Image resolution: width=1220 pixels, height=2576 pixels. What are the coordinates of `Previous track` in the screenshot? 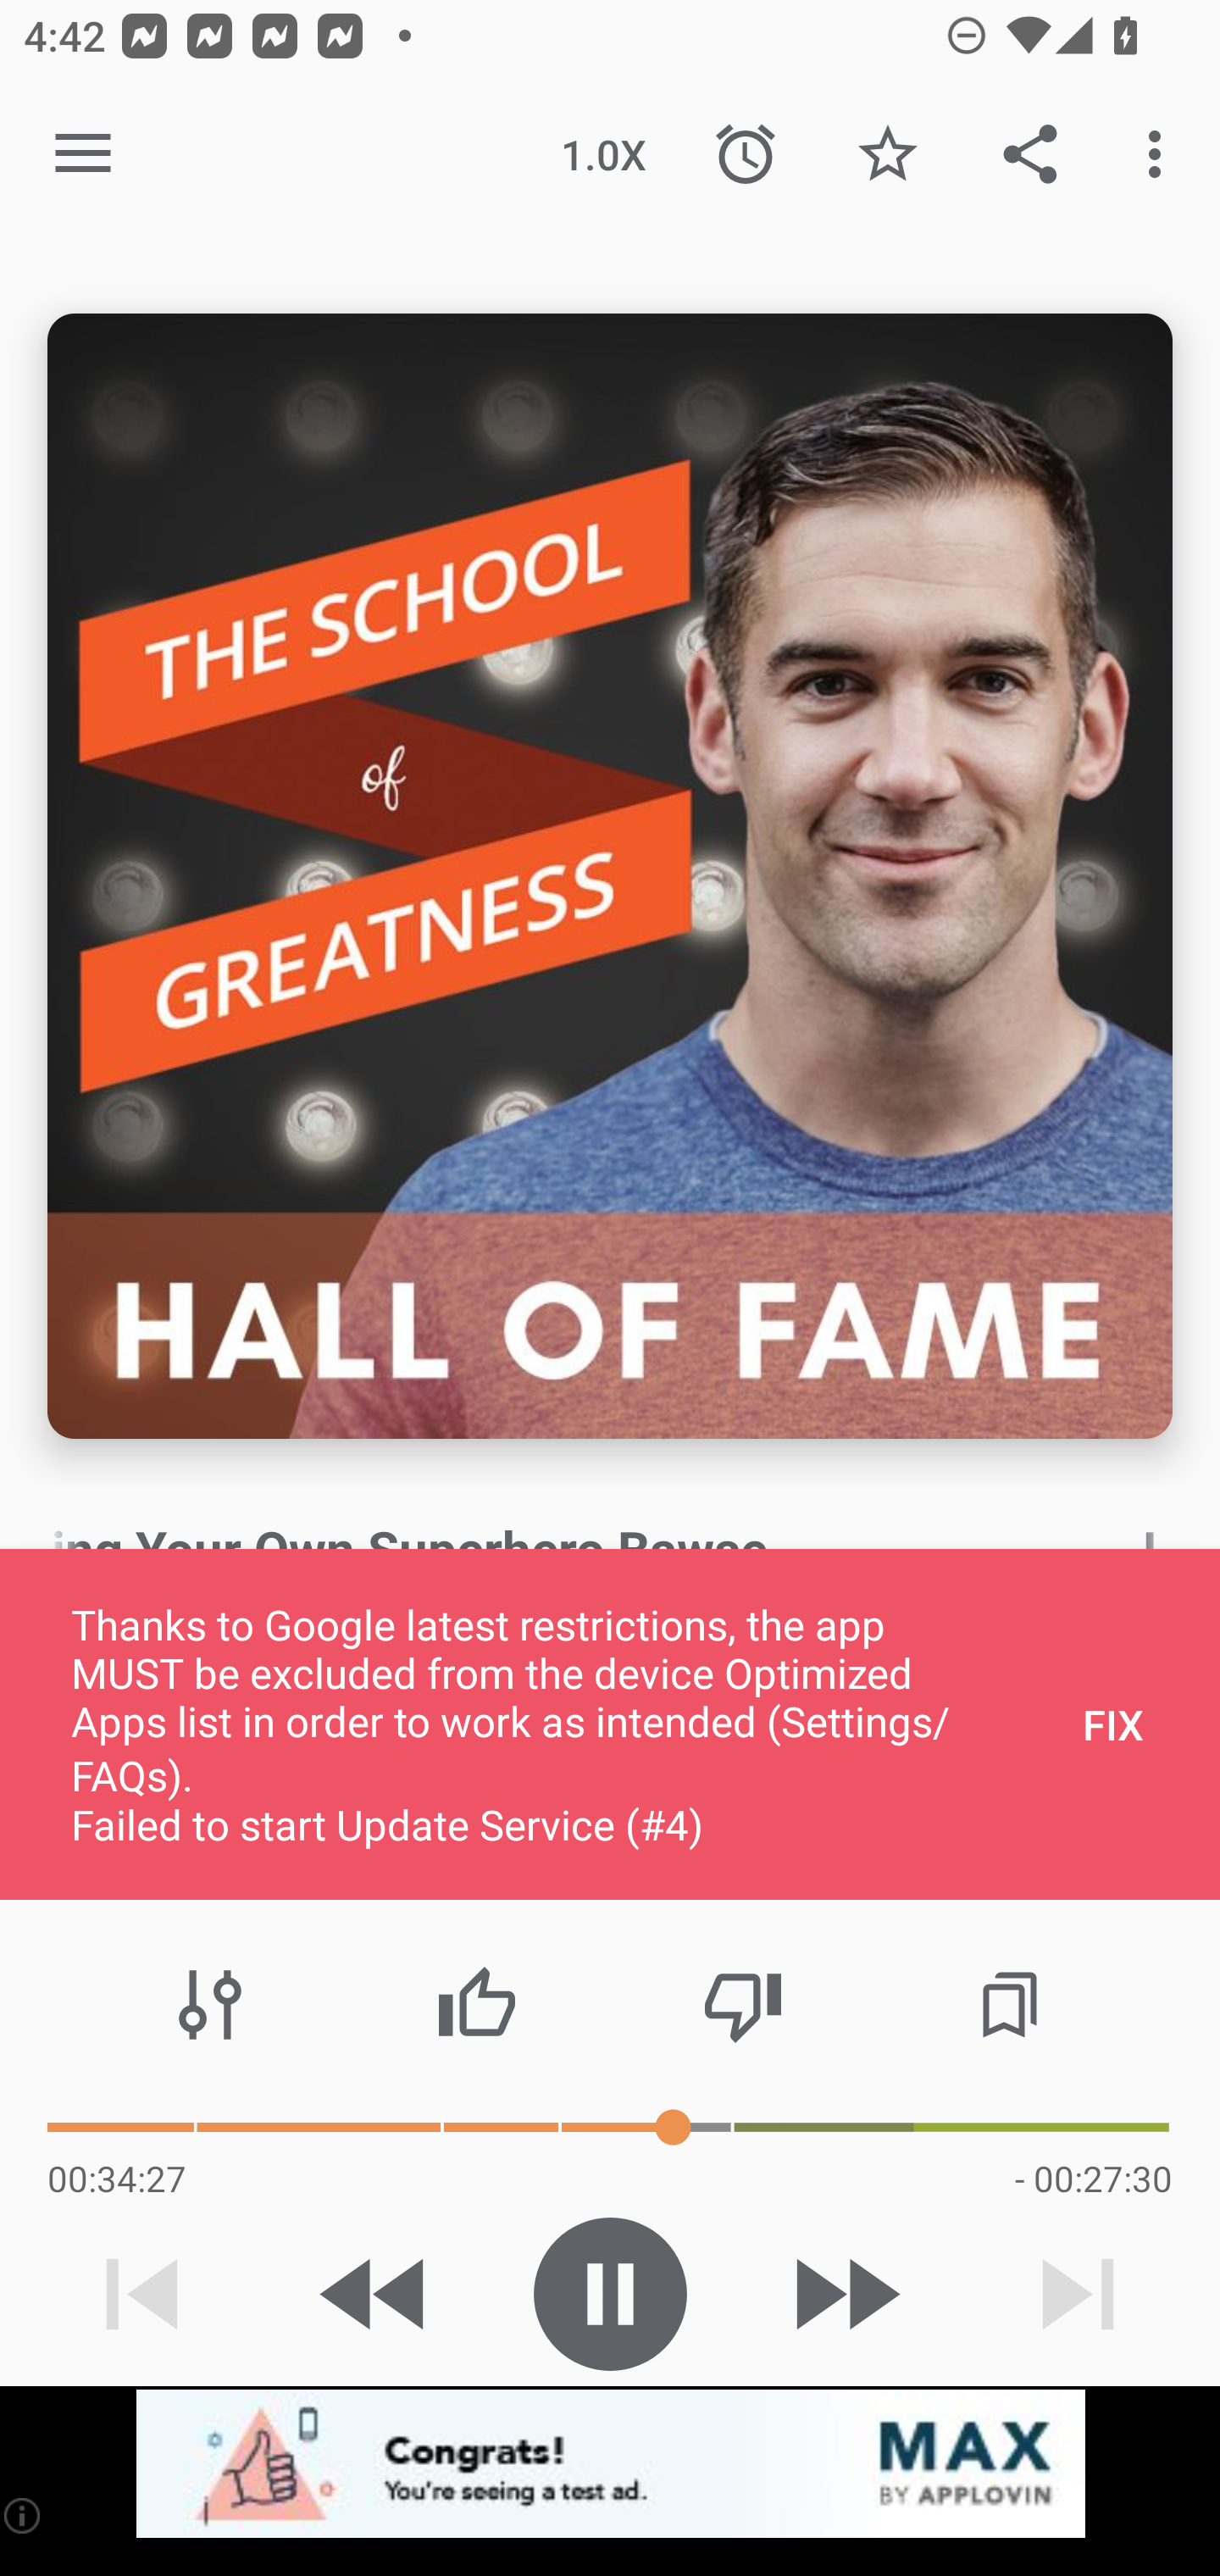 It's located at (142, 2294).